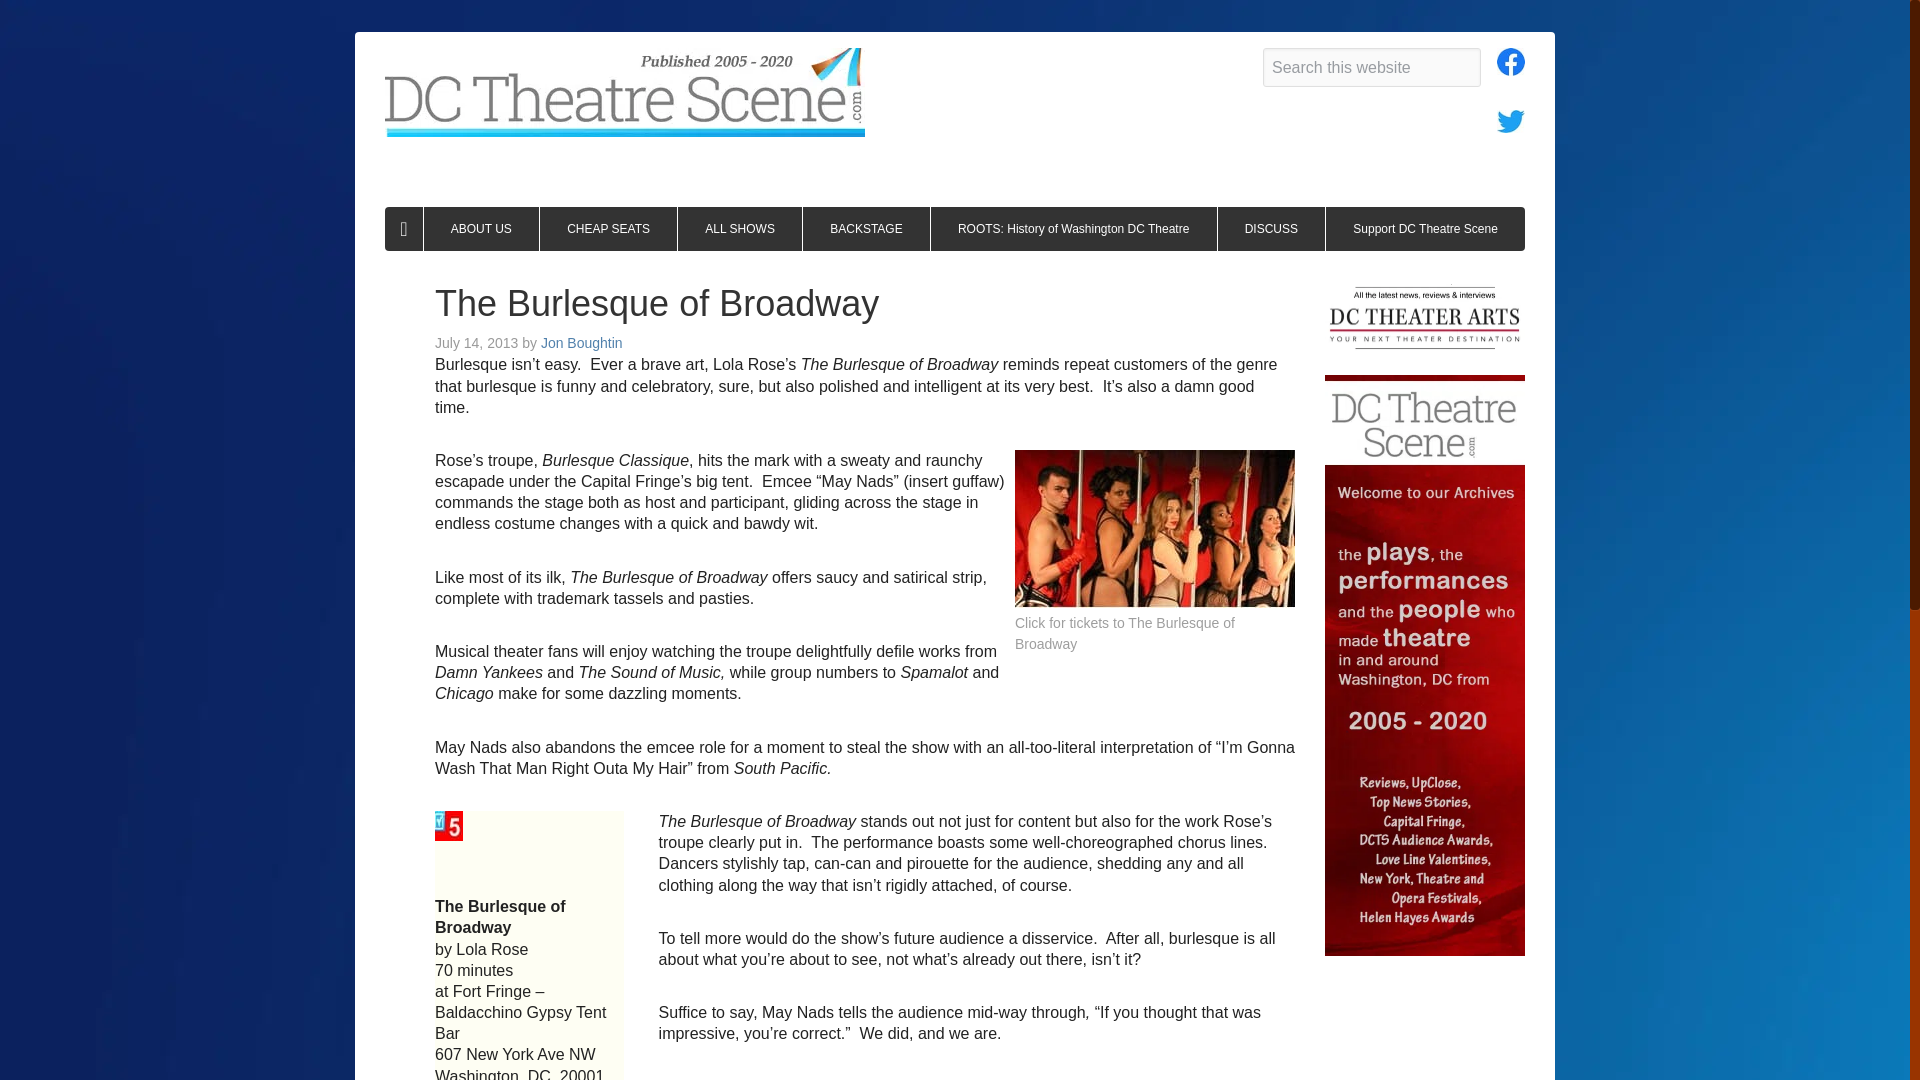  What do you see at coordinates (866, 228) in the screenshot?
I see `BACKSTAGE` at bounding box center [866, 228].